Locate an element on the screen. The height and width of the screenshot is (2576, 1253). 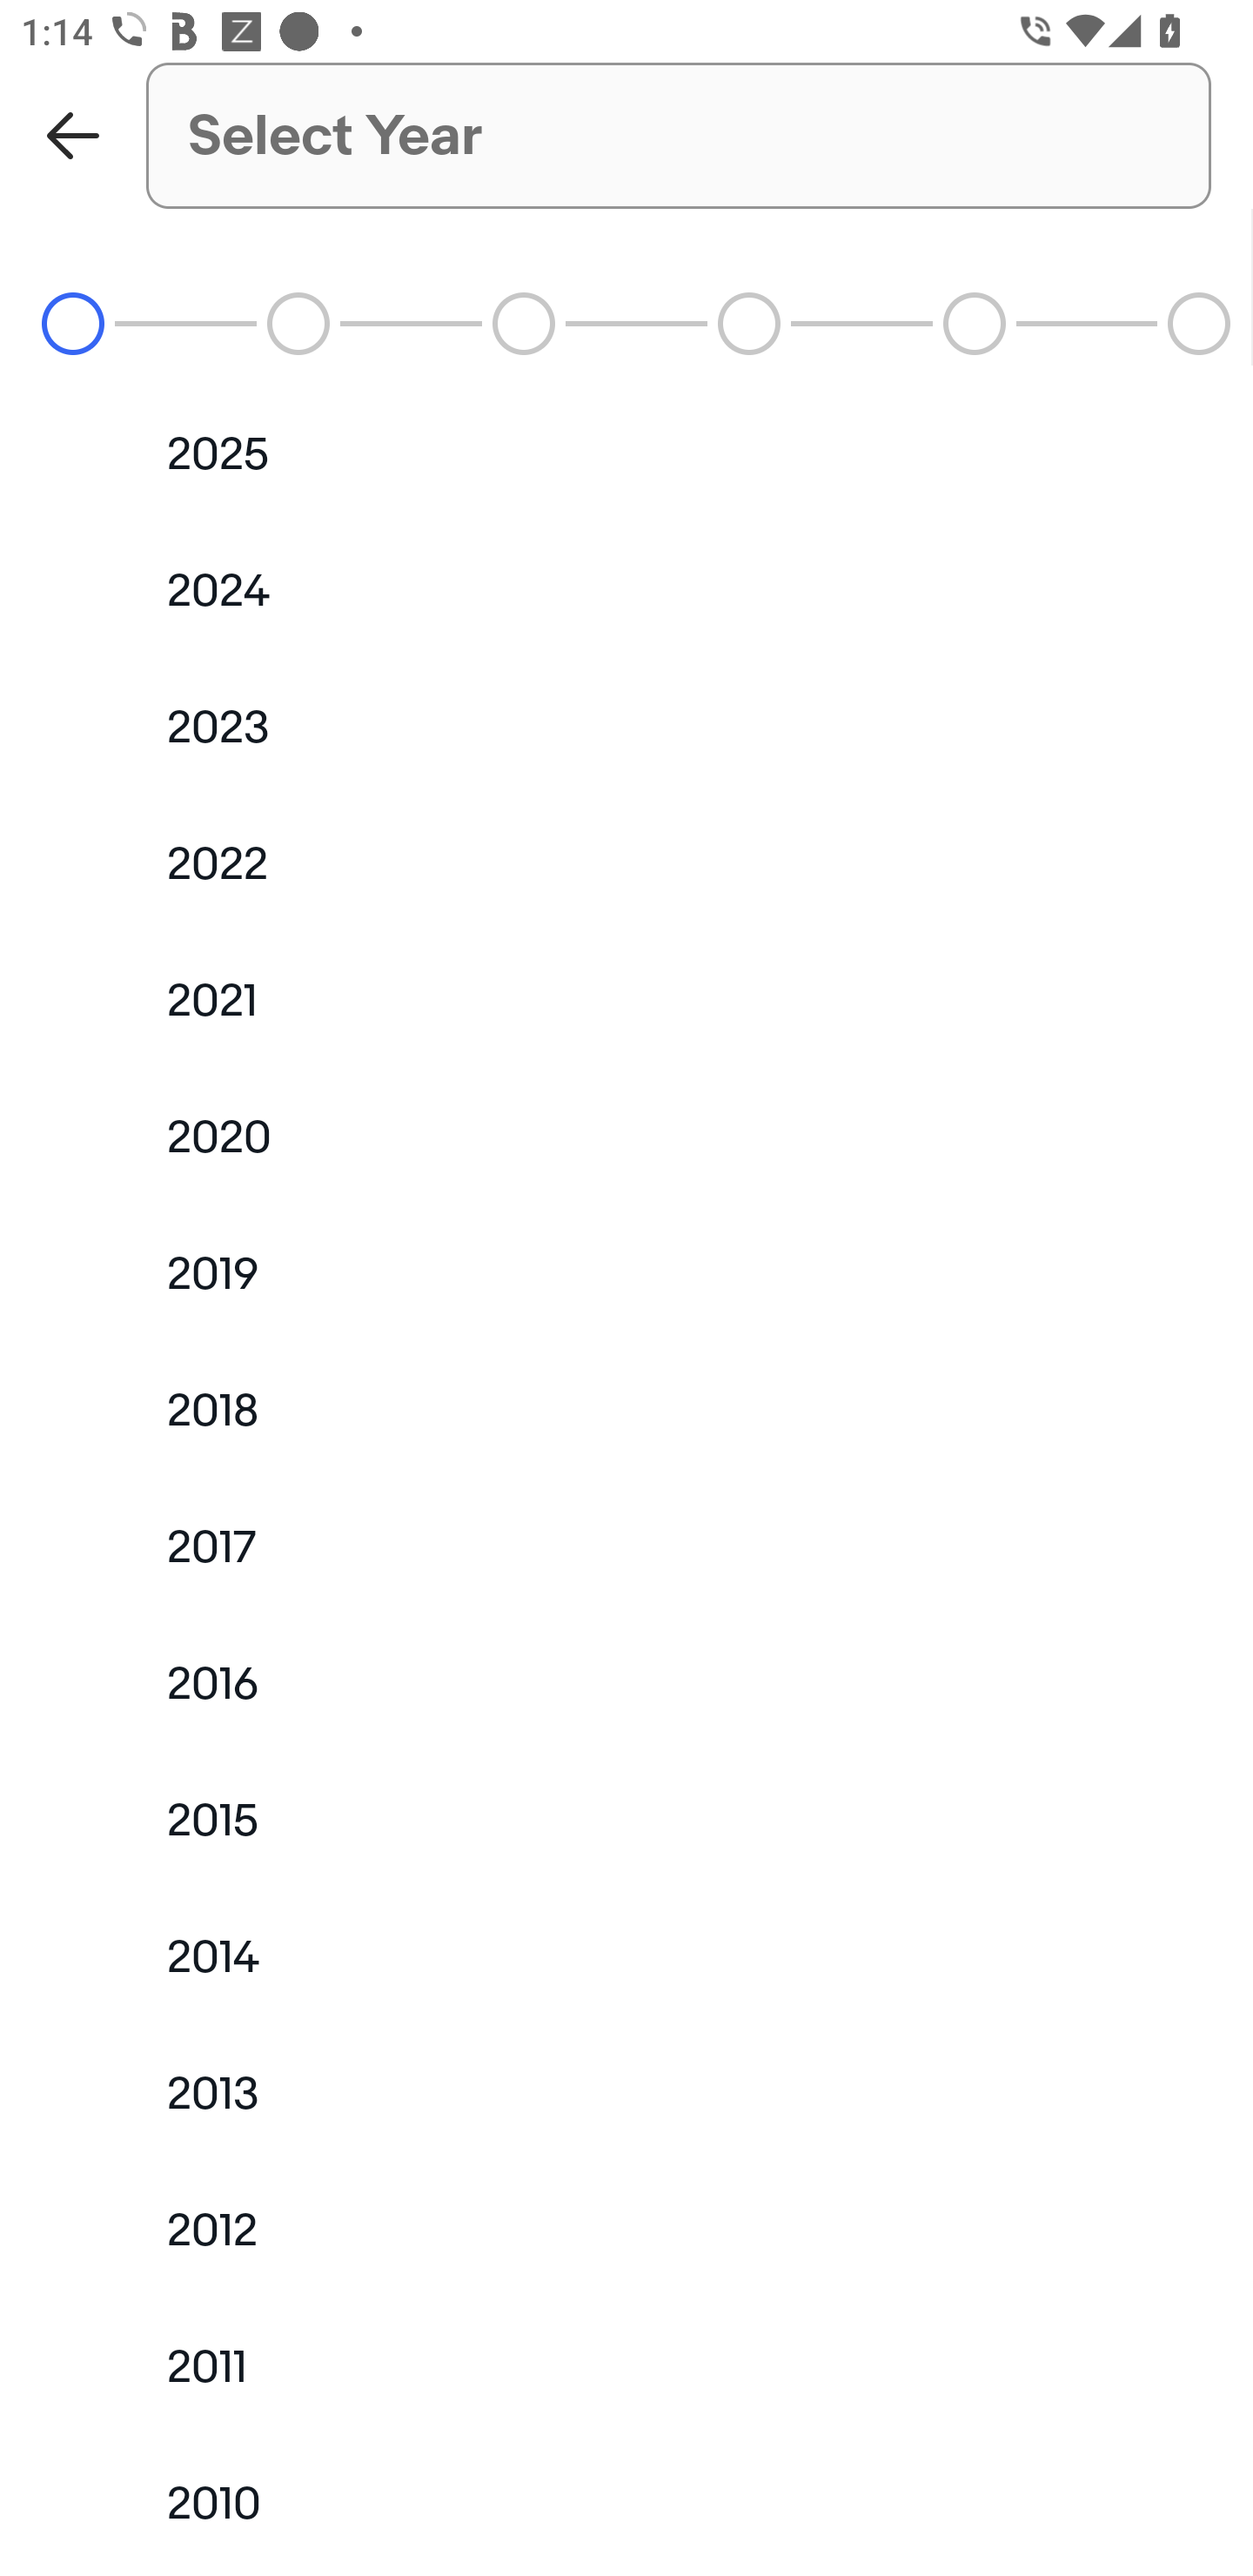
2011 is located at coordinates (626, 2369).